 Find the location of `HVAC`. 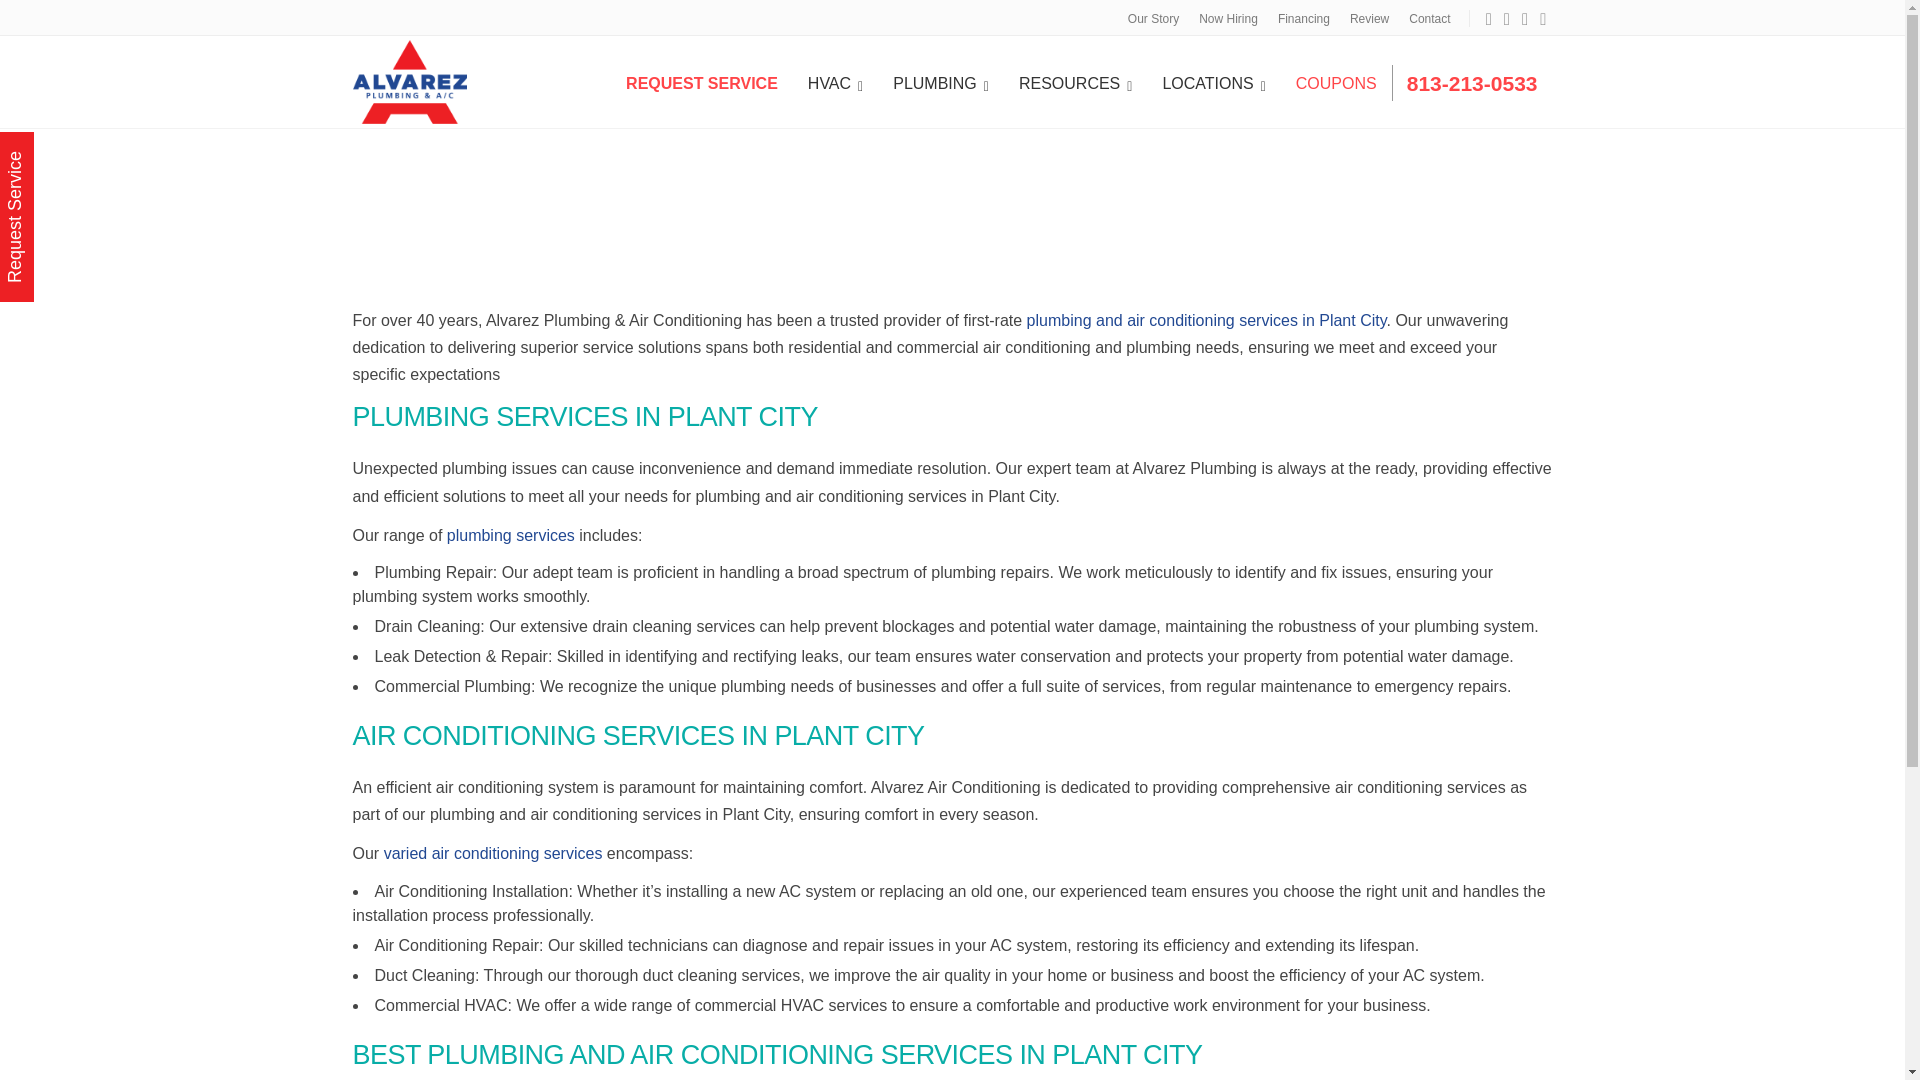

HVAC is located at coordinates (834, 82).